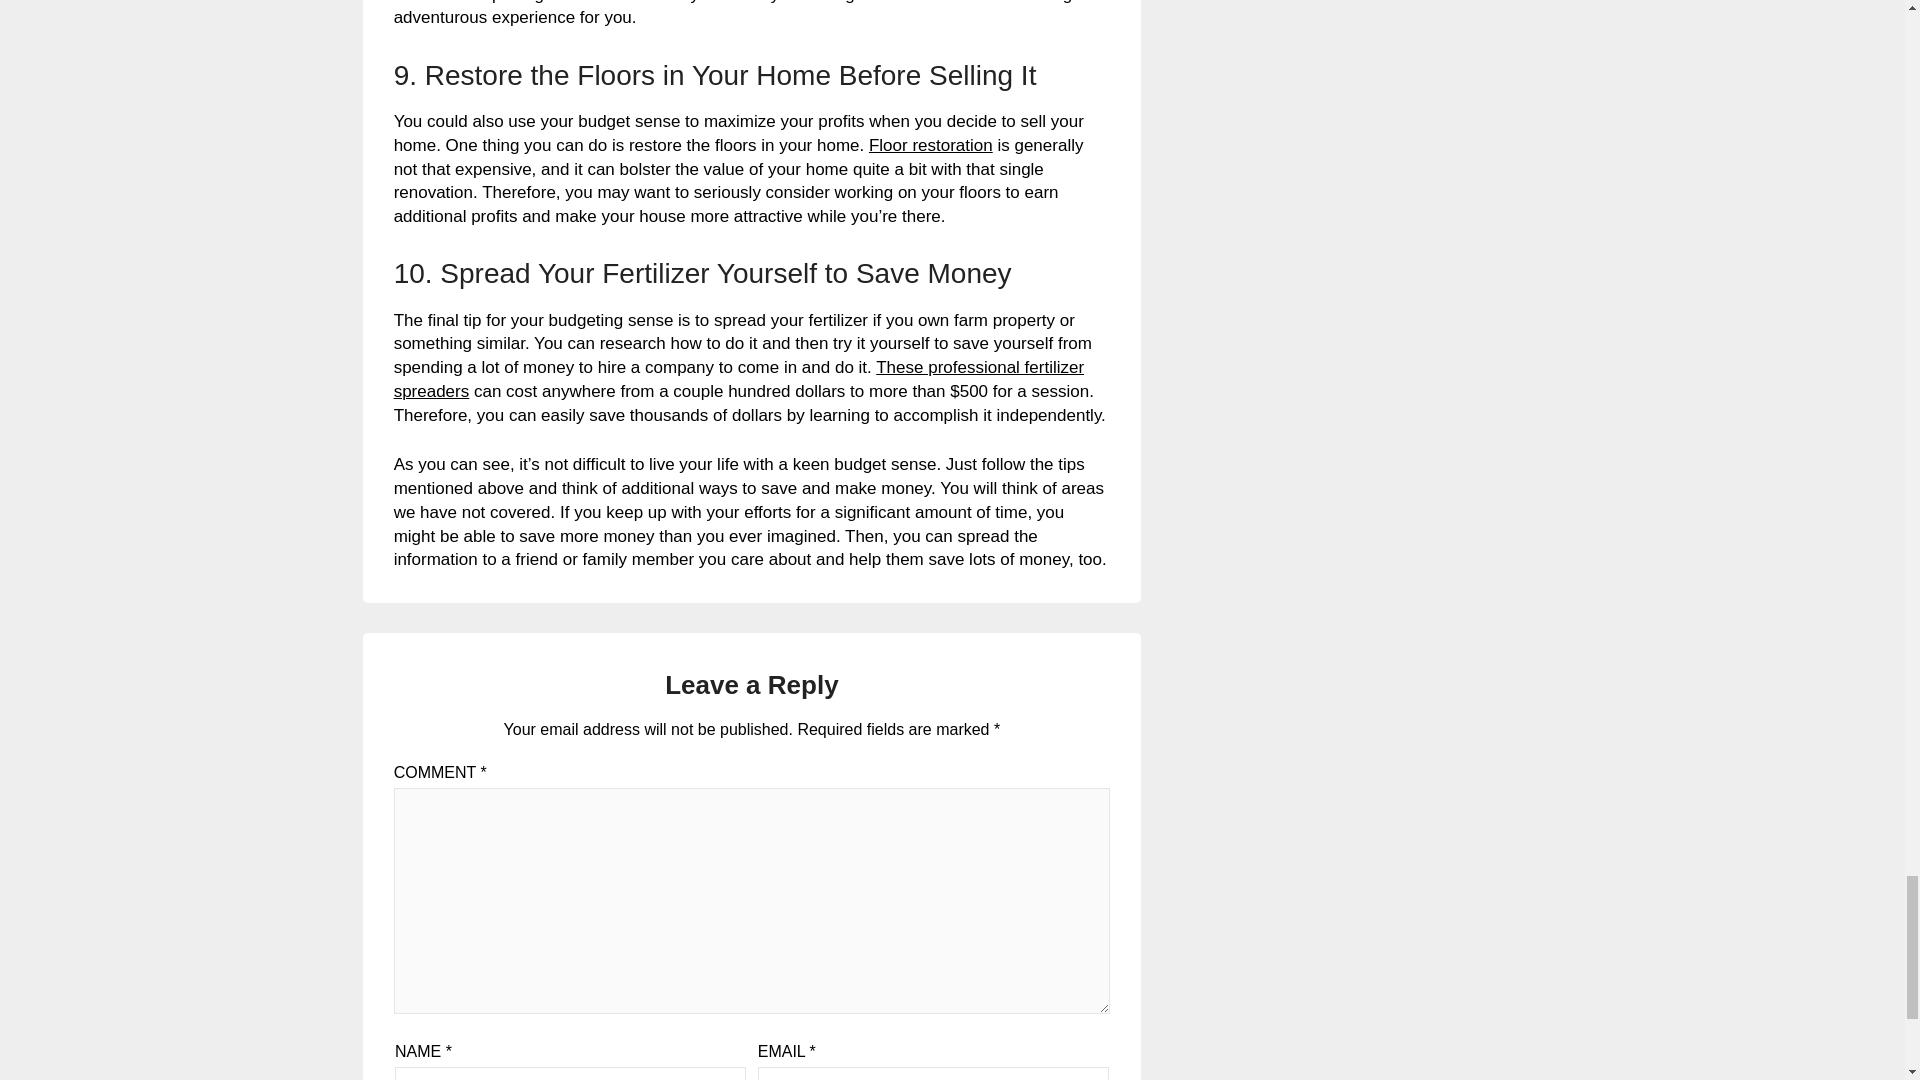 The image size is (1920, 1080). Describe the element at coordinates (738, 378) in the screenshot. I see `These professional fertilizer spreaders` at that location.